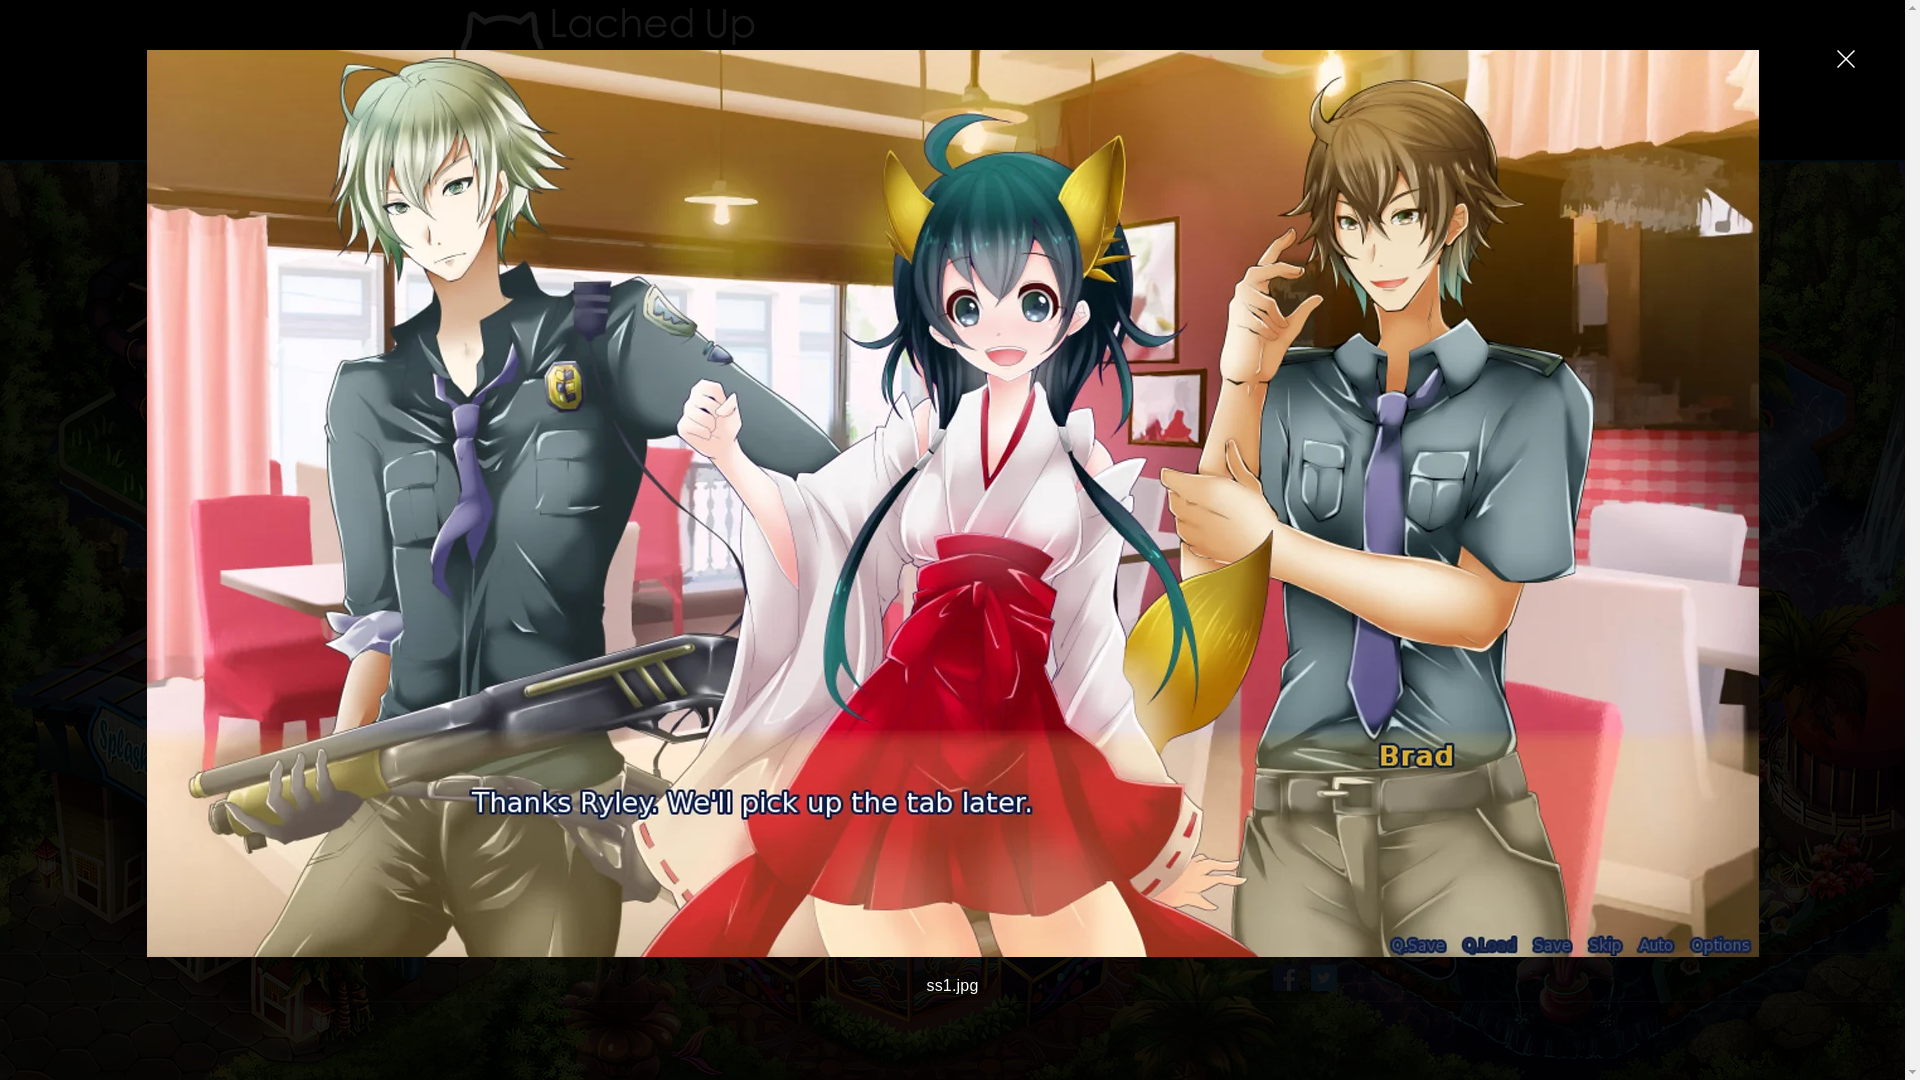 This screenshot has height=1080, width=1920. What do you see at coordinates (980, 795) in the screenshot?
I see `Embedded Content` at bounding box center [980, 795].